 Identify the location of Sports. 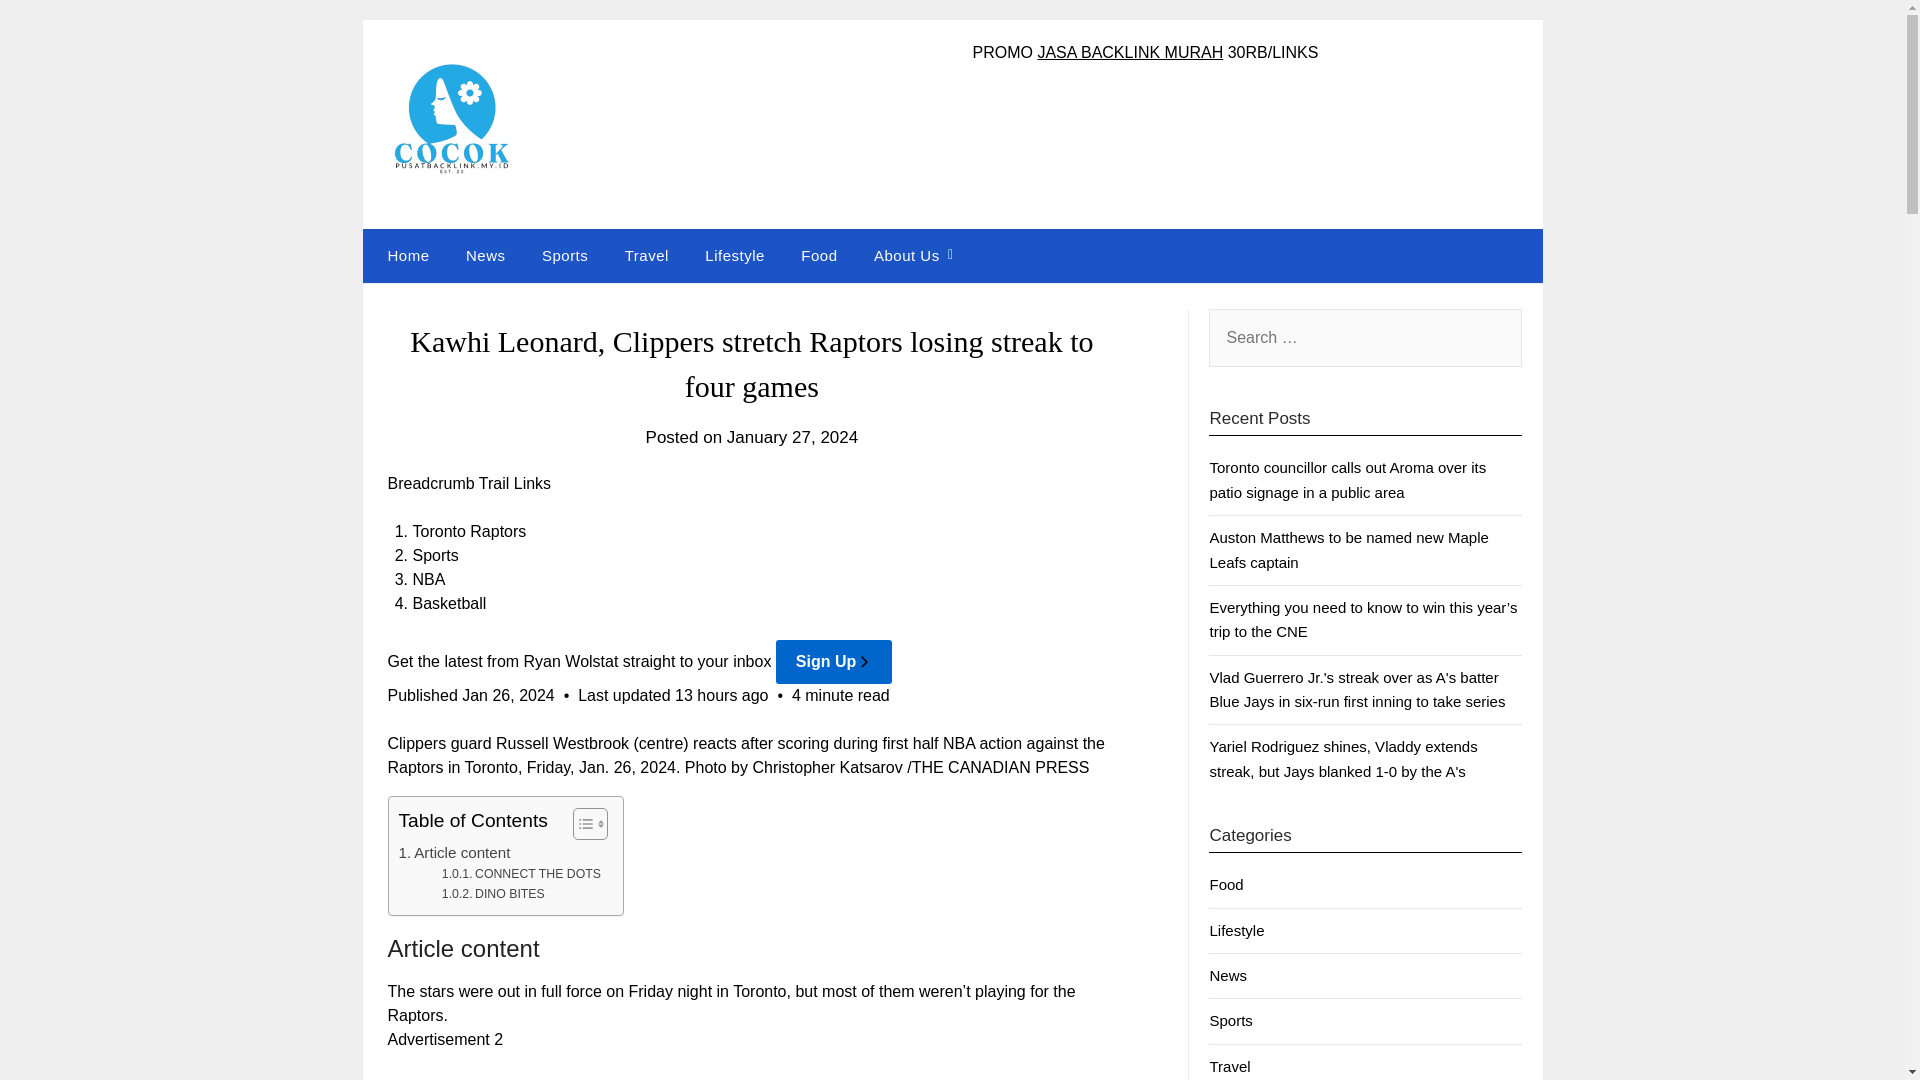
(565, 255).